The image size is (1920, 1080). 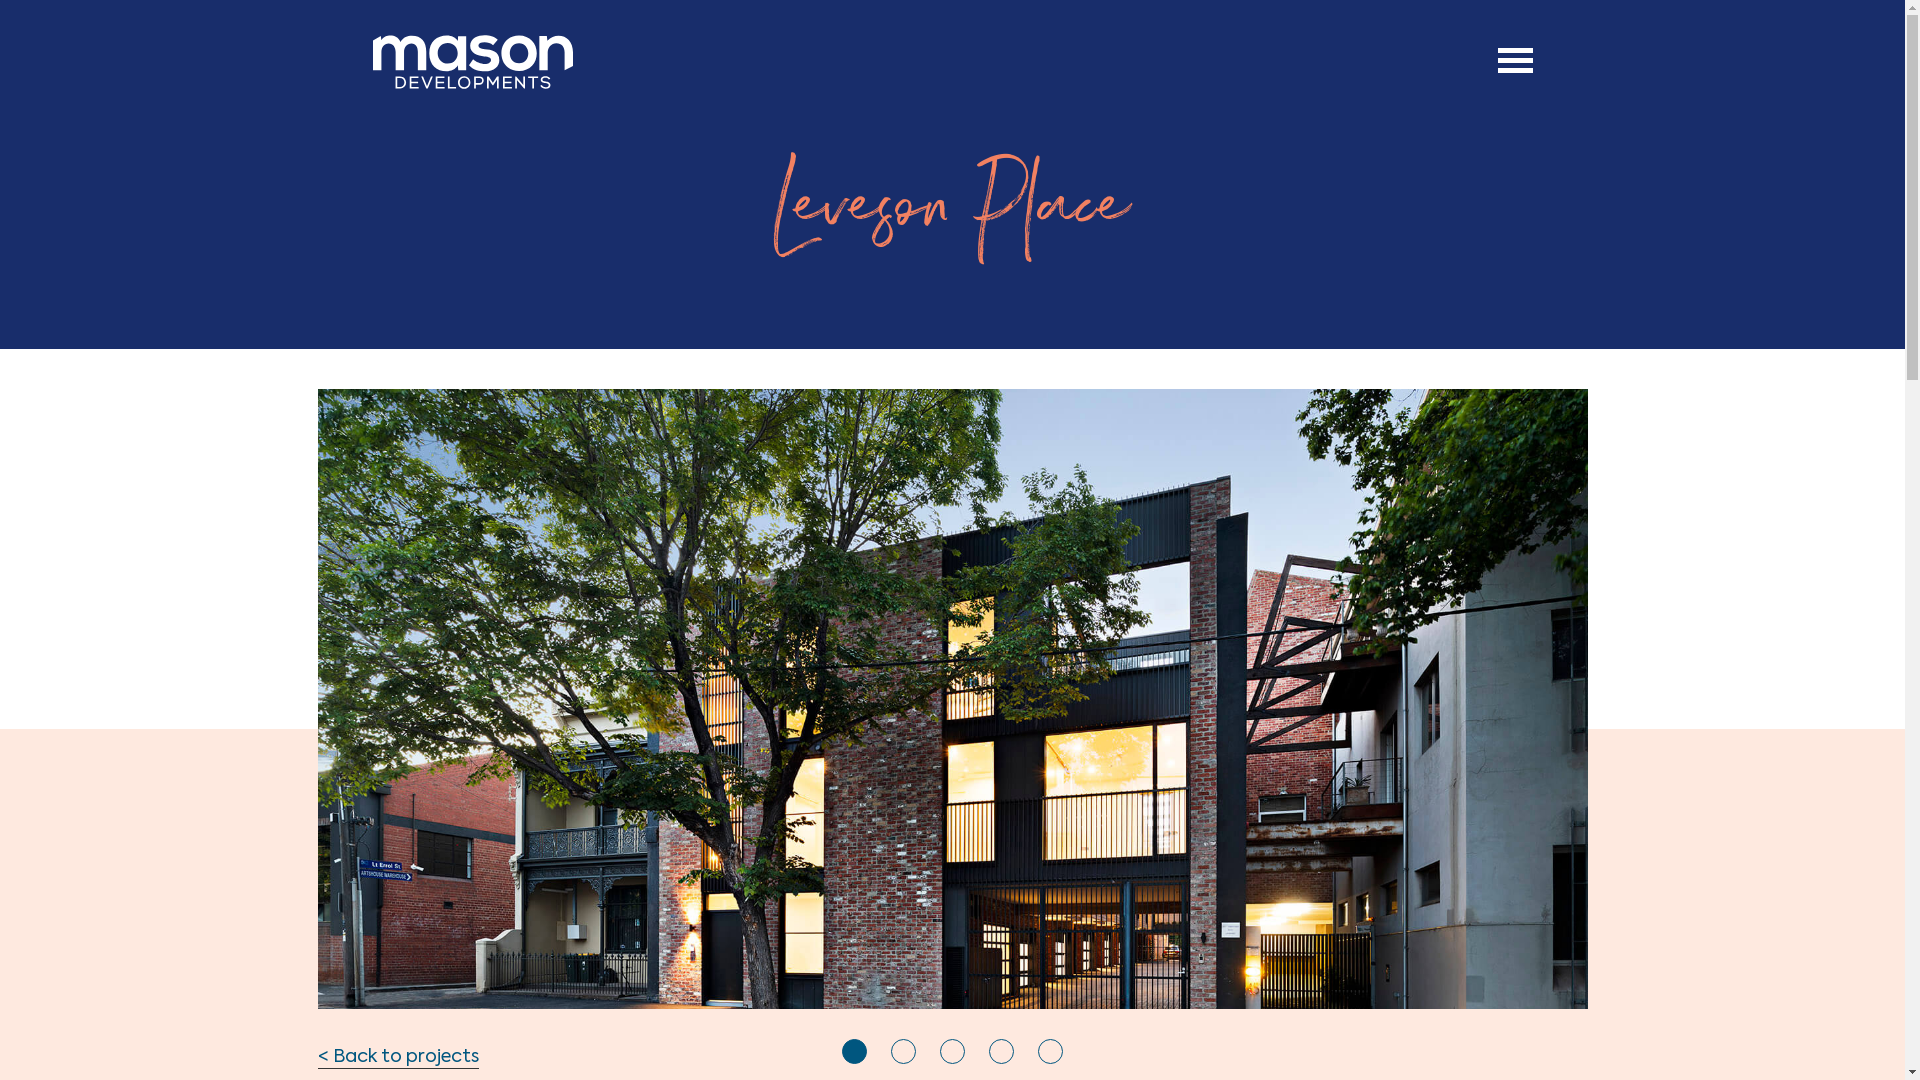 I want to click on < Back to projects, so click(x=398, y=1058).